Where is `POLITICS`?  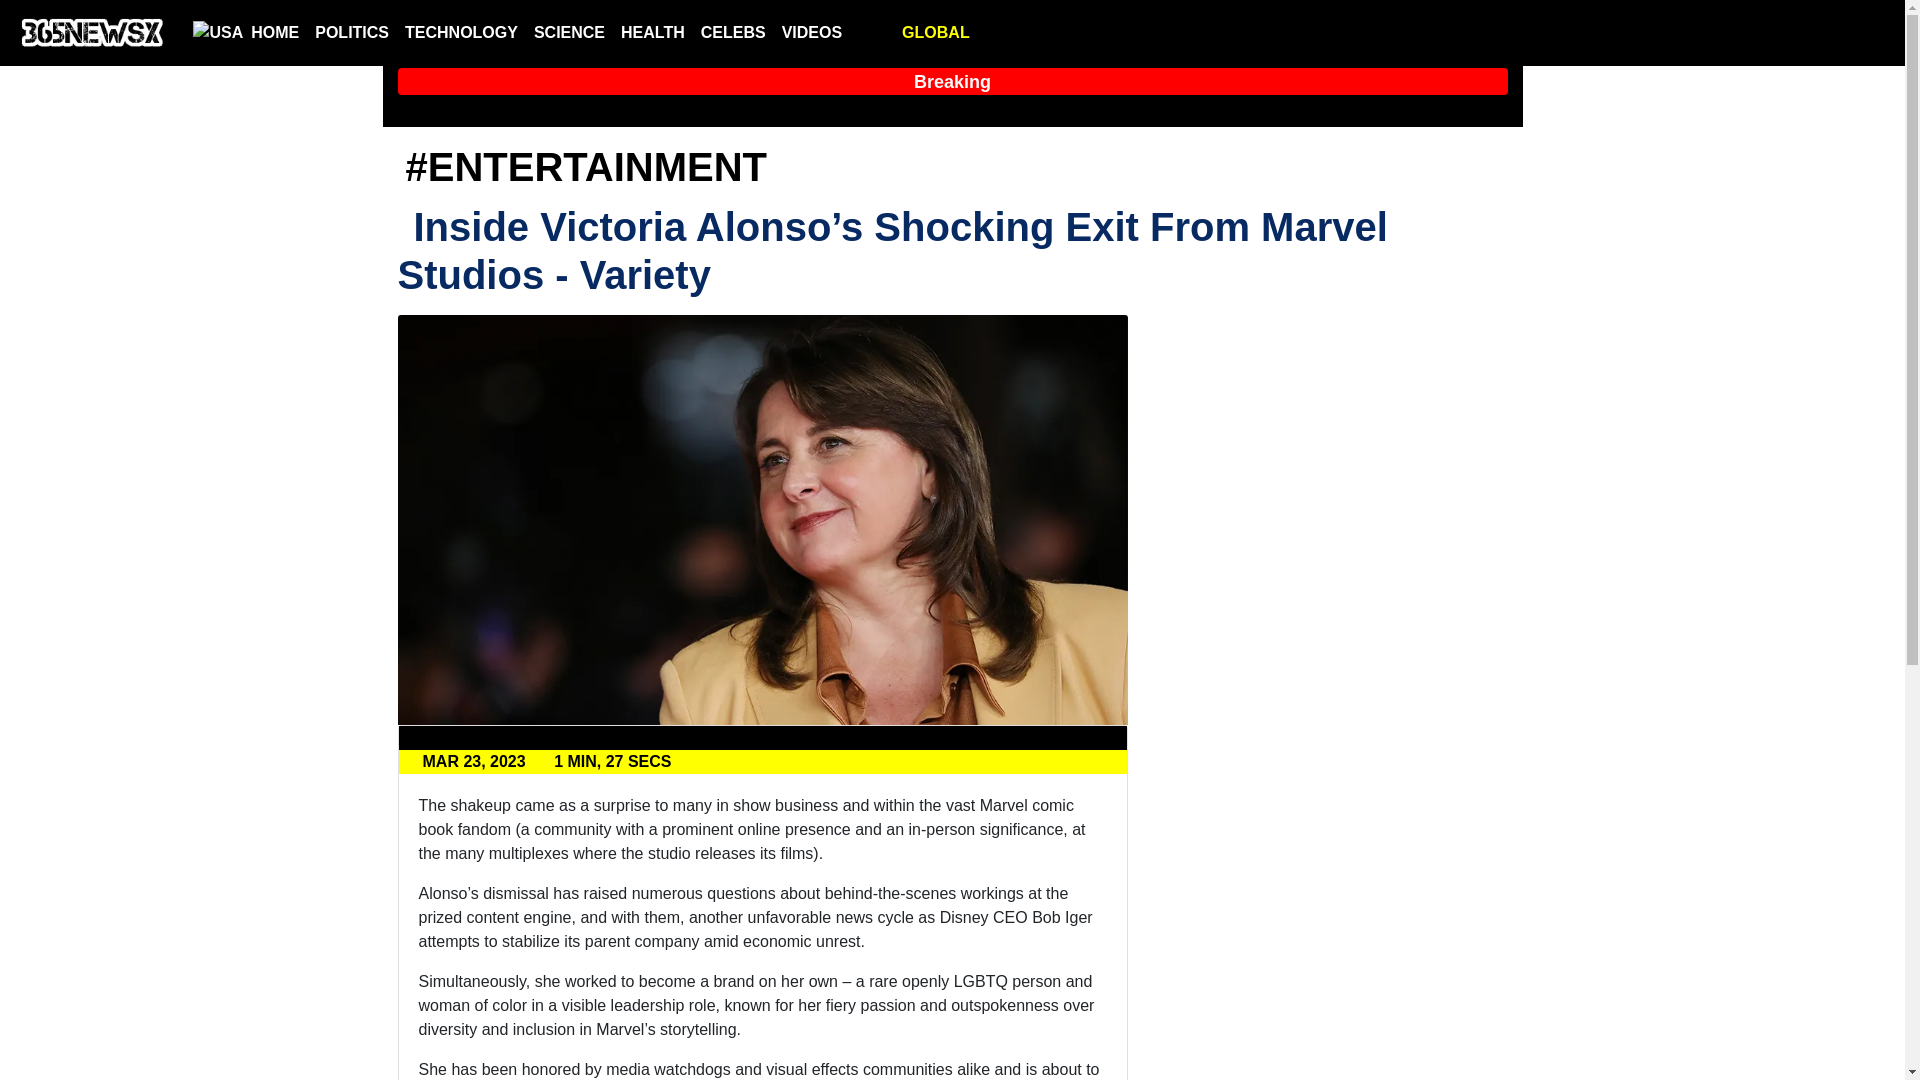 POLITICS is located at coordinates (352, 33).